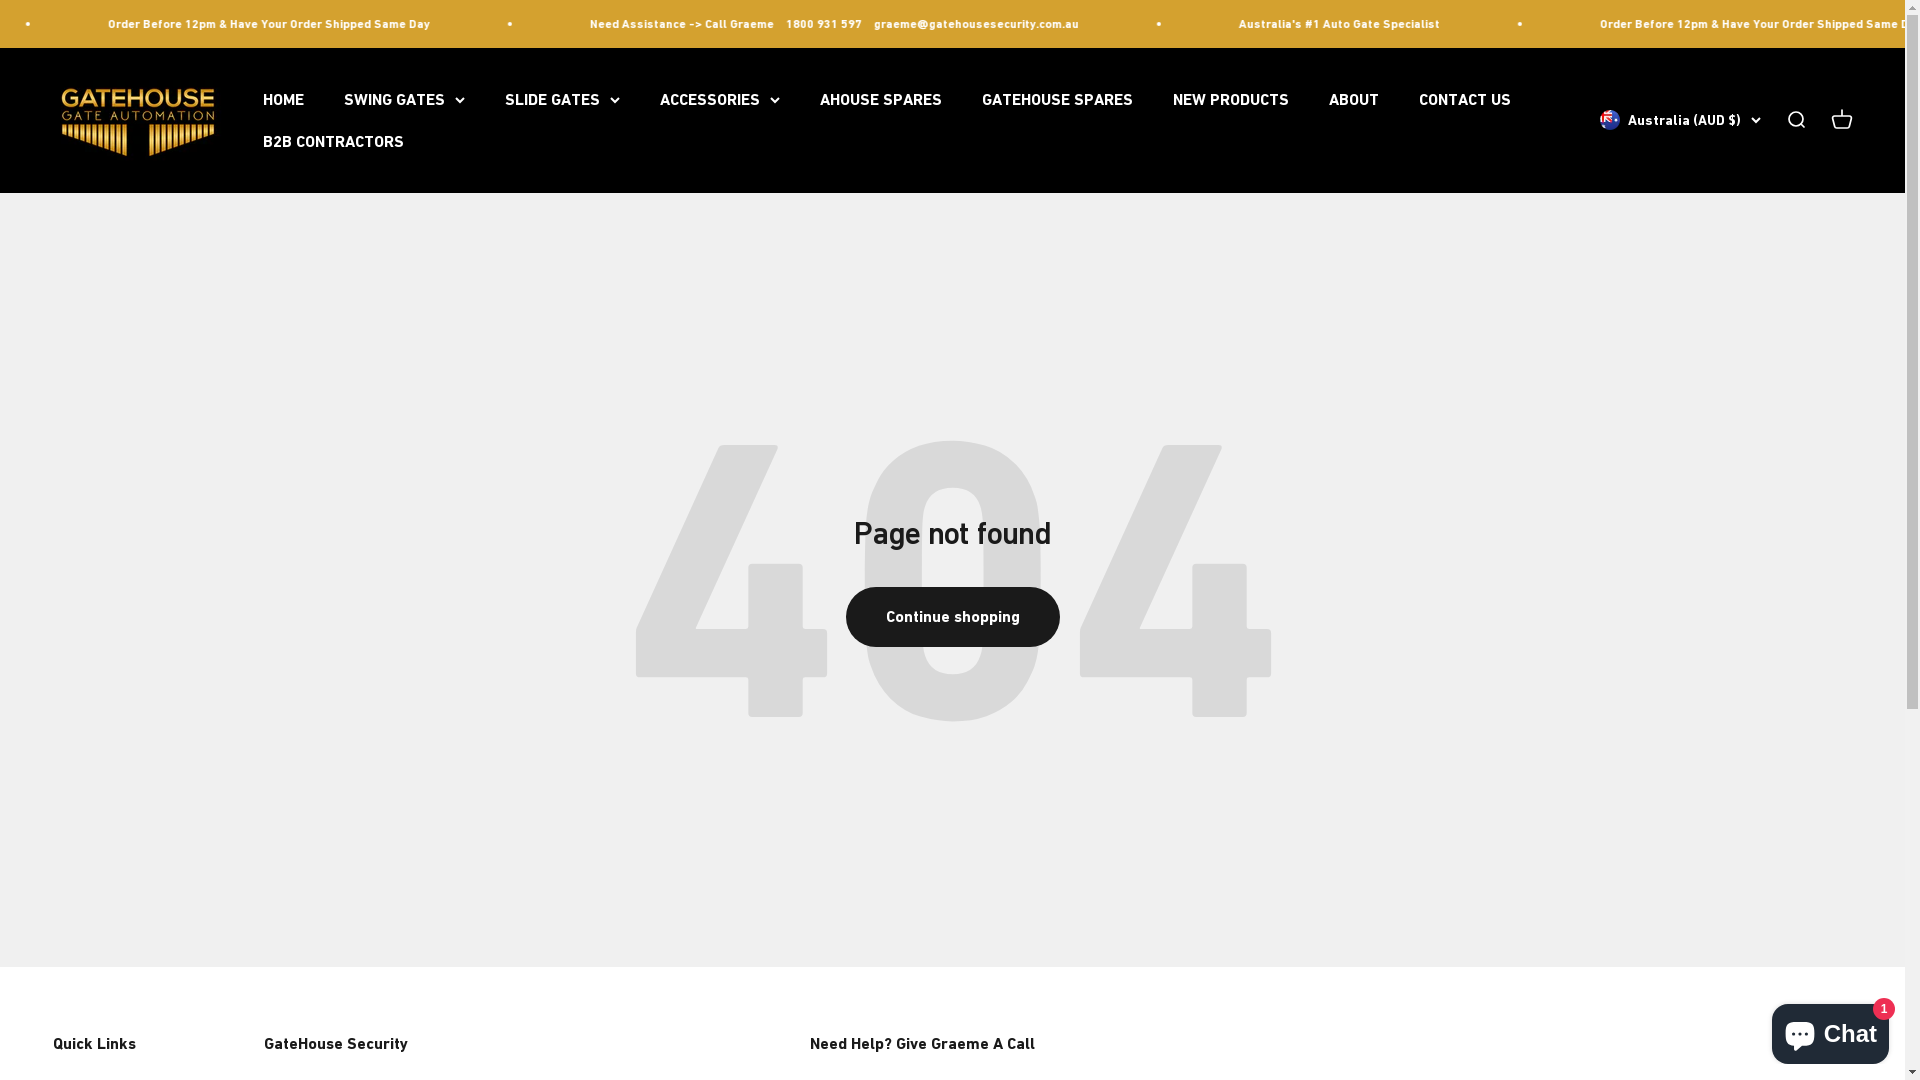  I want to click on CONTACT US, so click(1464, 100).